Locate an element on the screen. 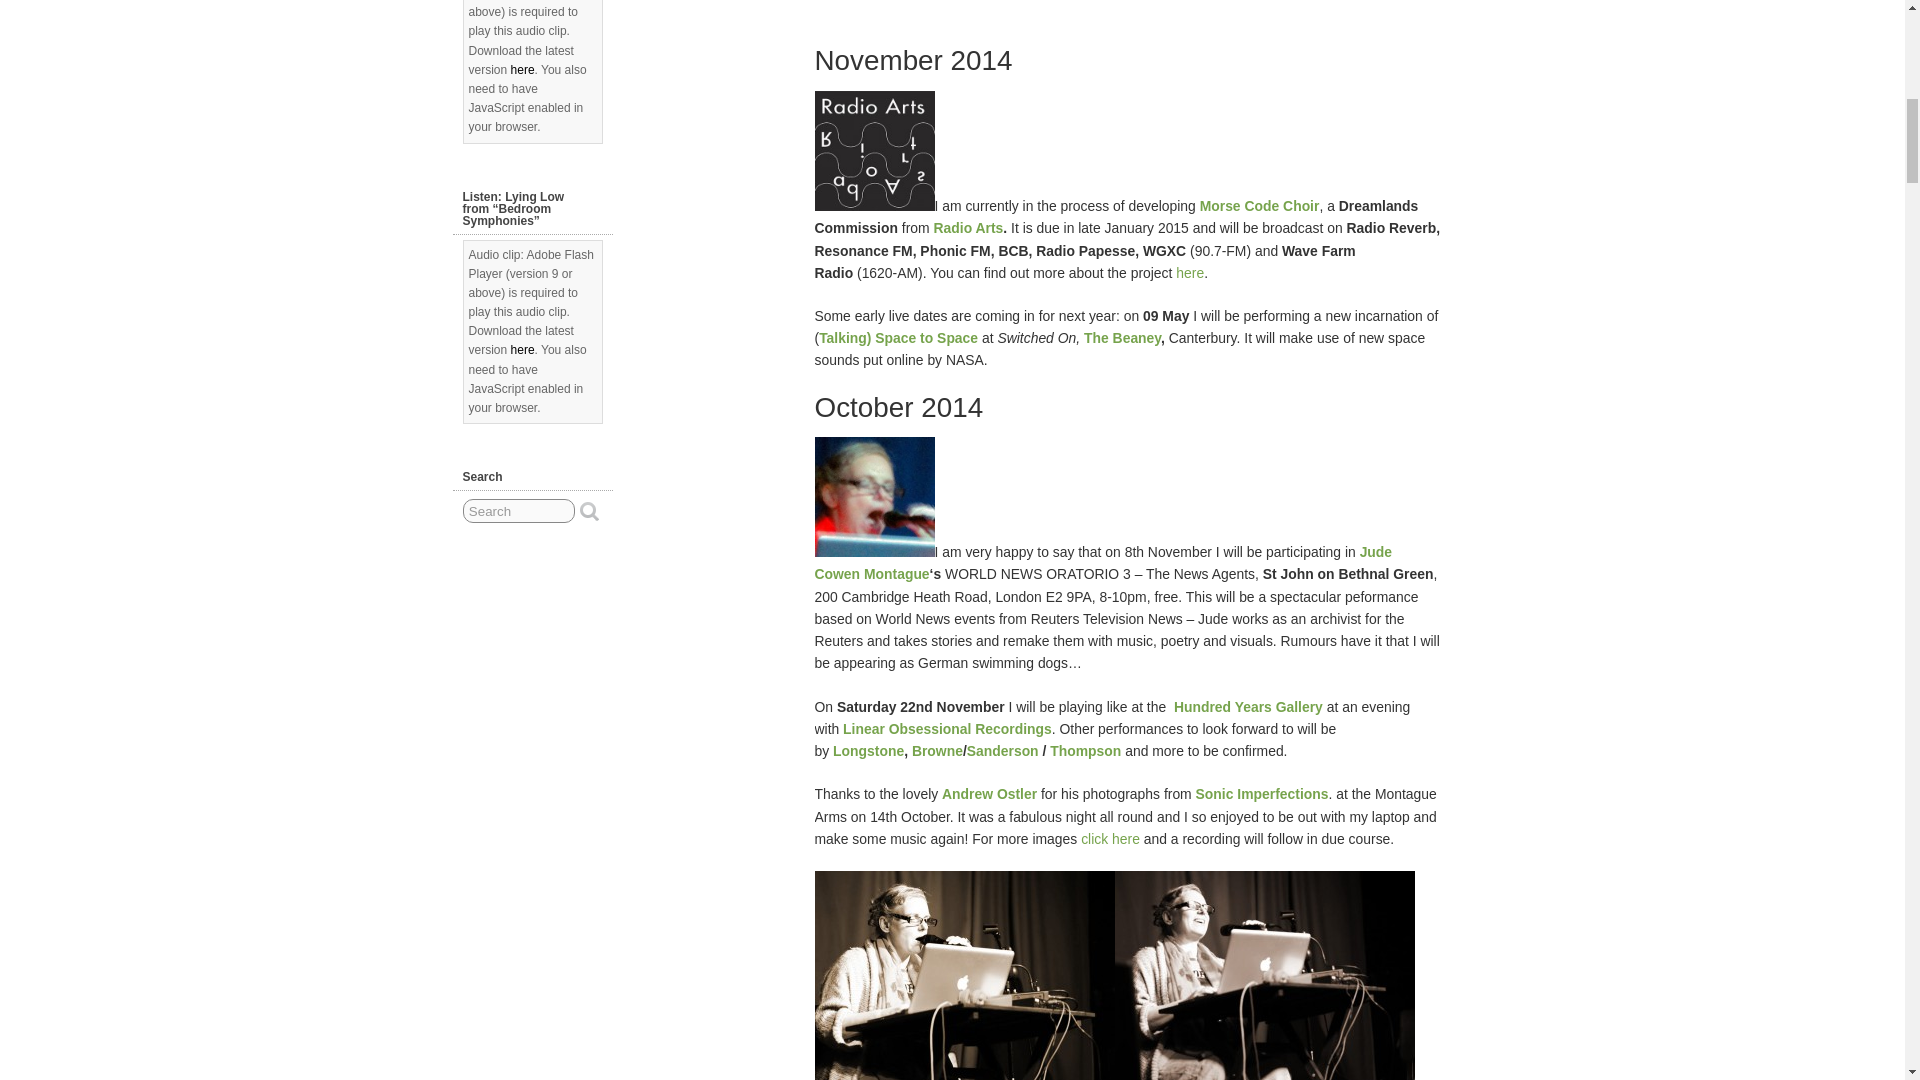  Sonic Imperfections is located at coordinates (1262, 794).